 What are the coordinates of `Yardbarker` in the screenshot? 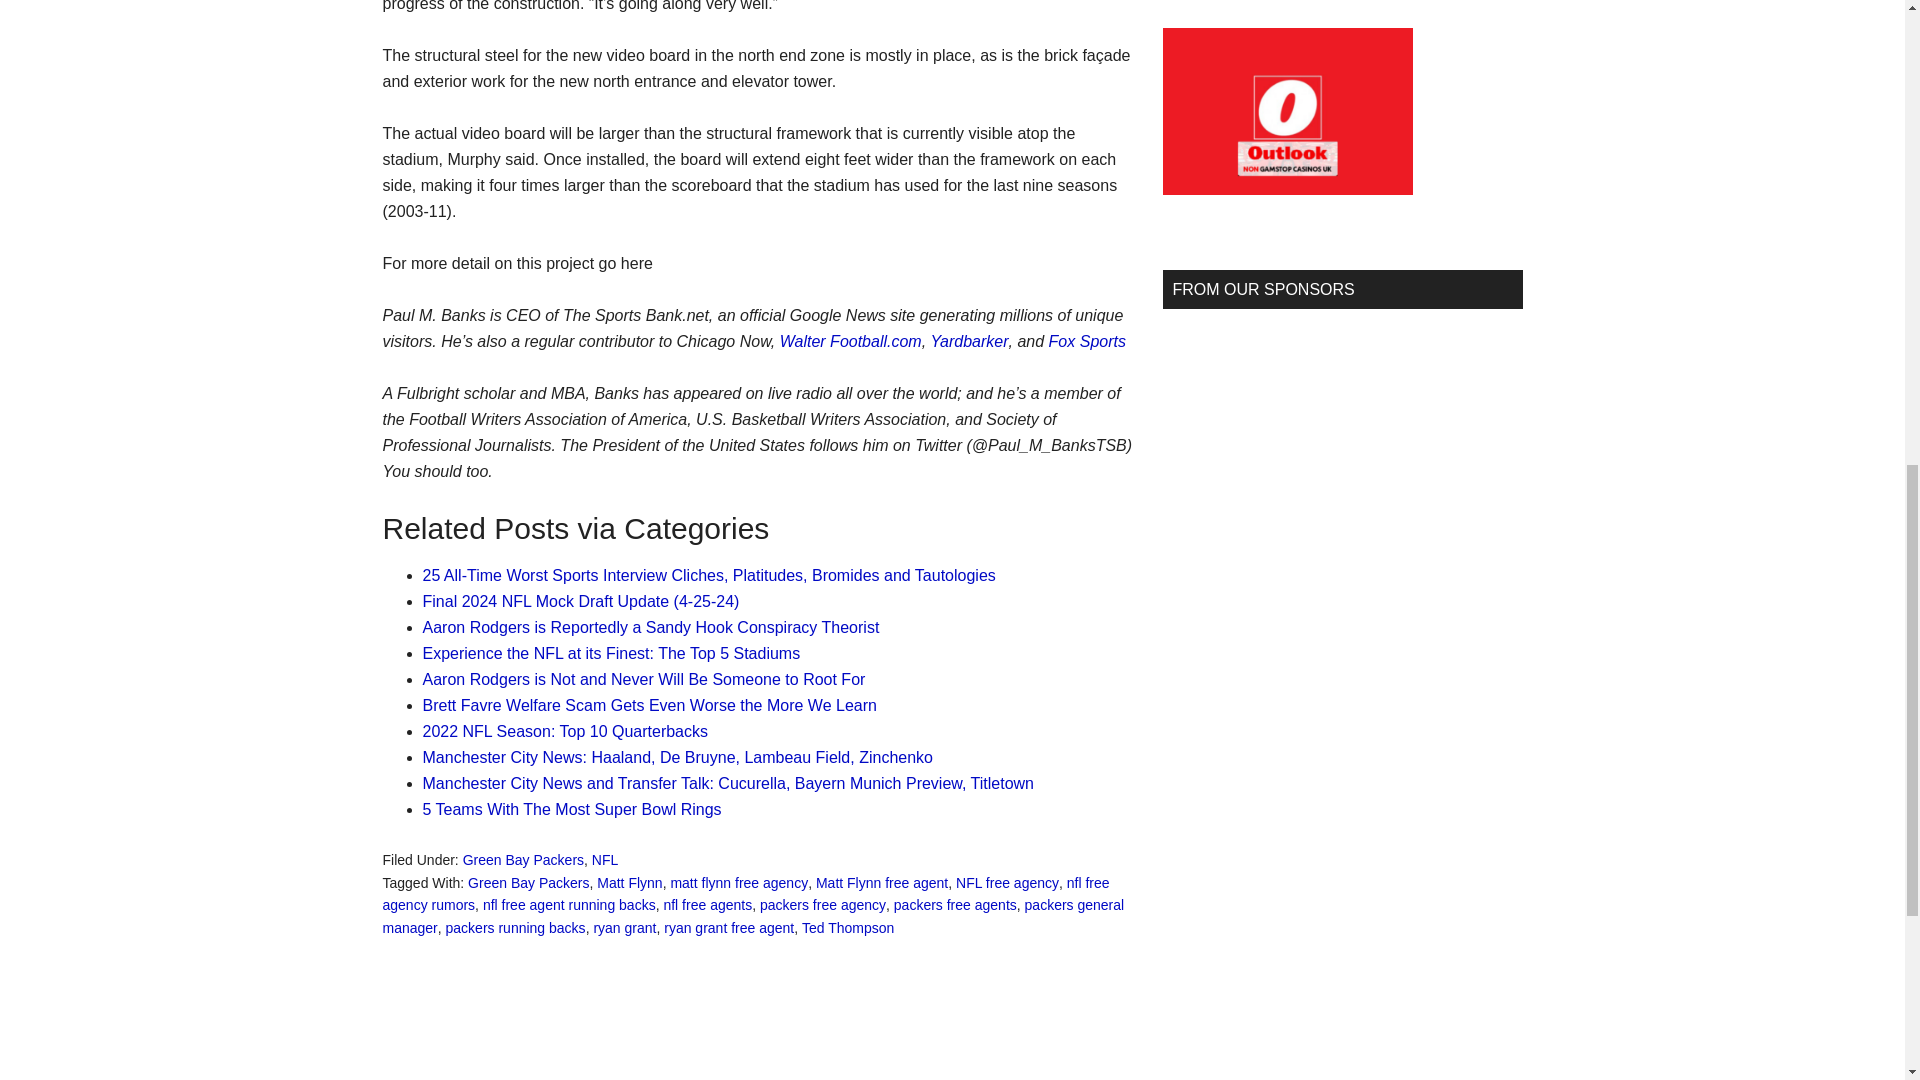 It's located at (970, 340).